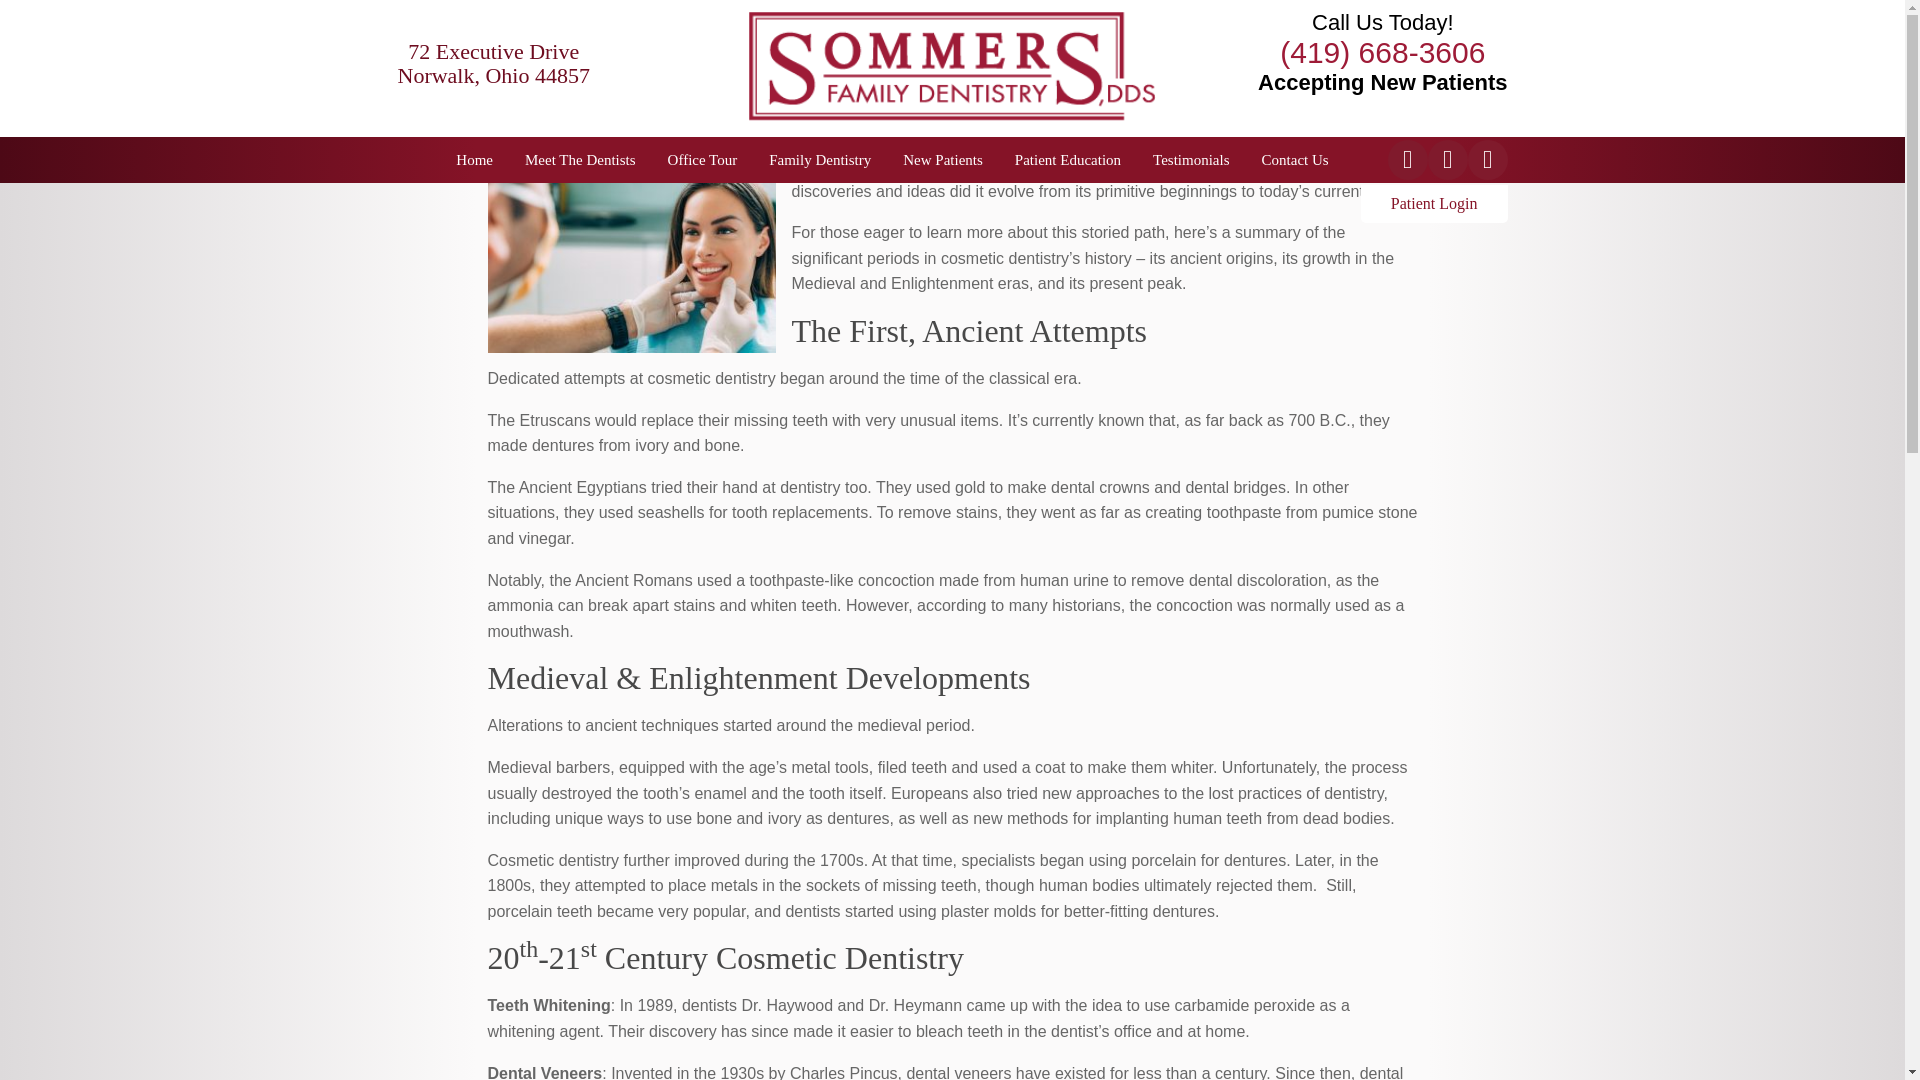 Image resolution: width=1920 pixels, height=1080 pixels. Describe the element at coordinates (702, 160) in the screenshot. I see `Office Tour` at that location.